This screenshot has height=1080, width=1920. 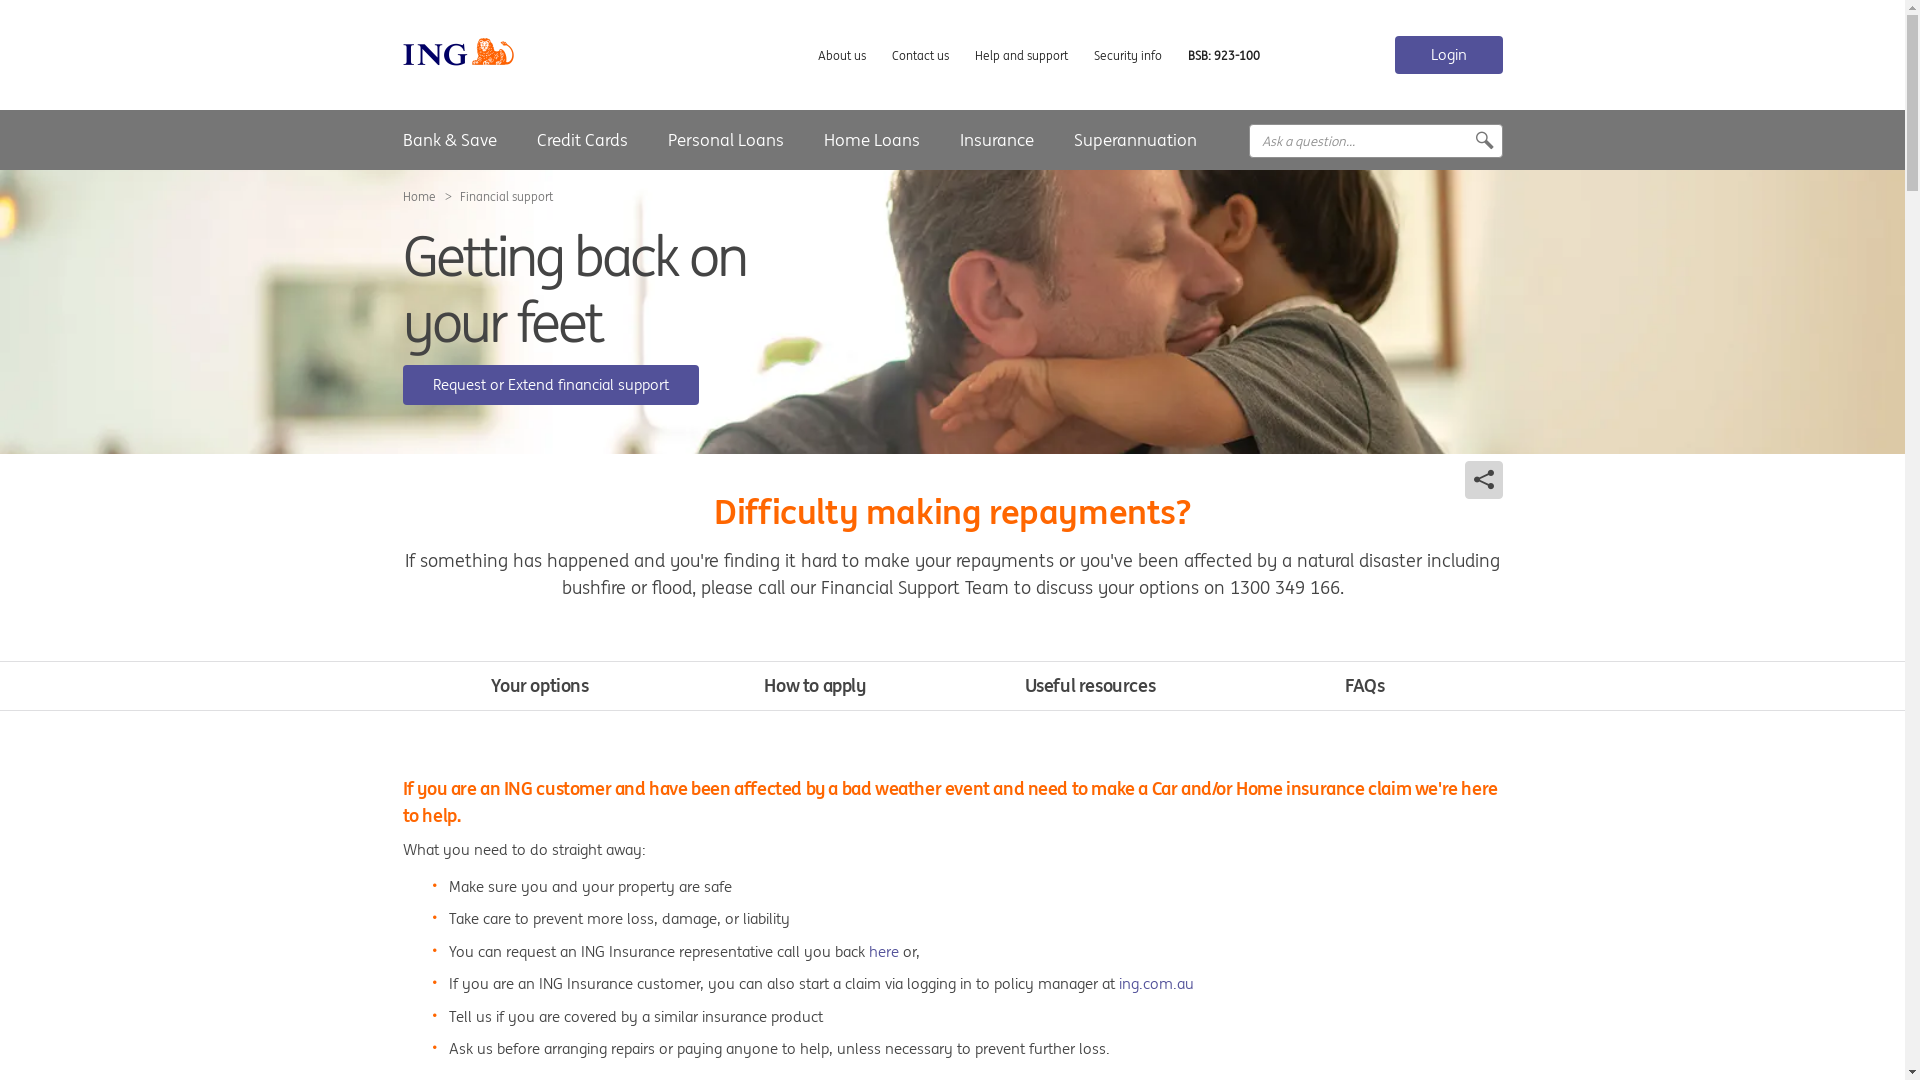 What do you see at coordinates (842, 56) in the screenshot?
I see `About us` at bounding box center [842, 56].